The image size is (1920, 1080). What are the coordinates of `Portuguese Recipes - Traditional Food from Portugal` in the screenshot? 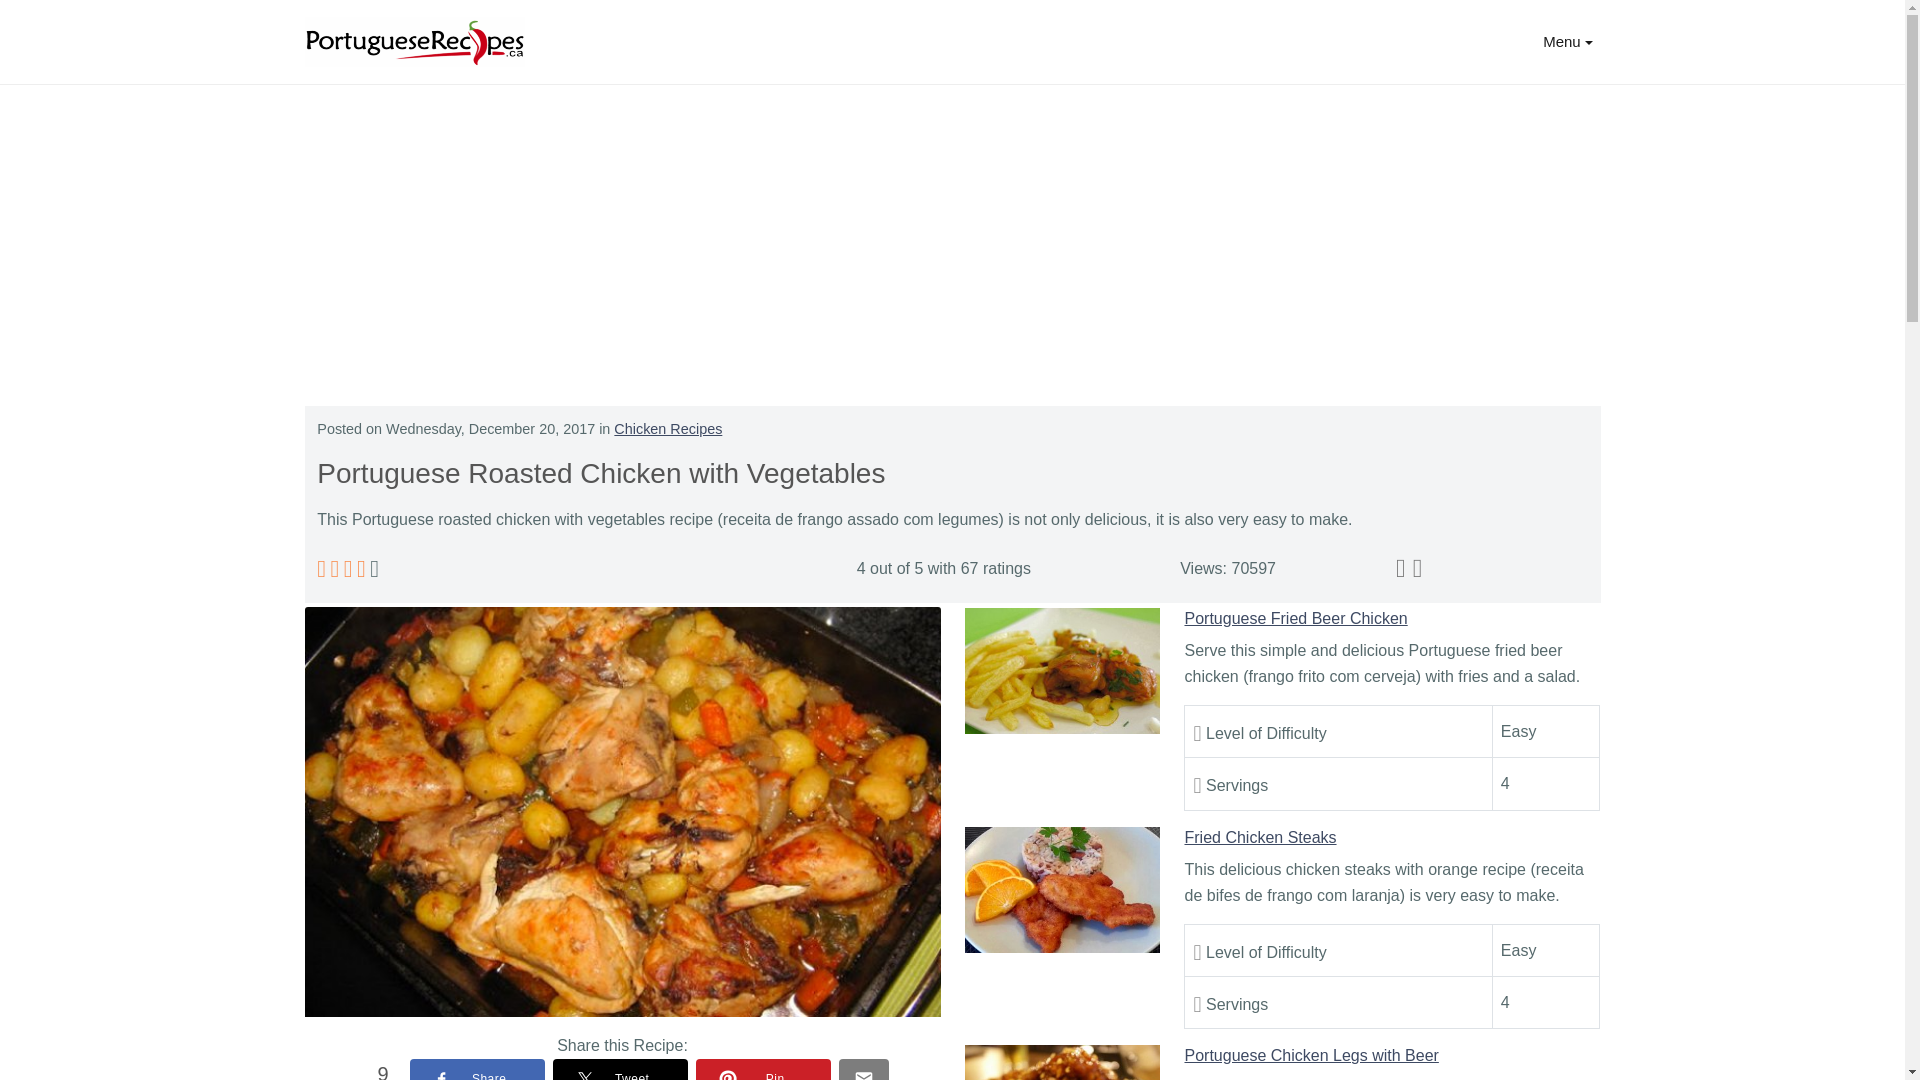 It's located at (414, 42).